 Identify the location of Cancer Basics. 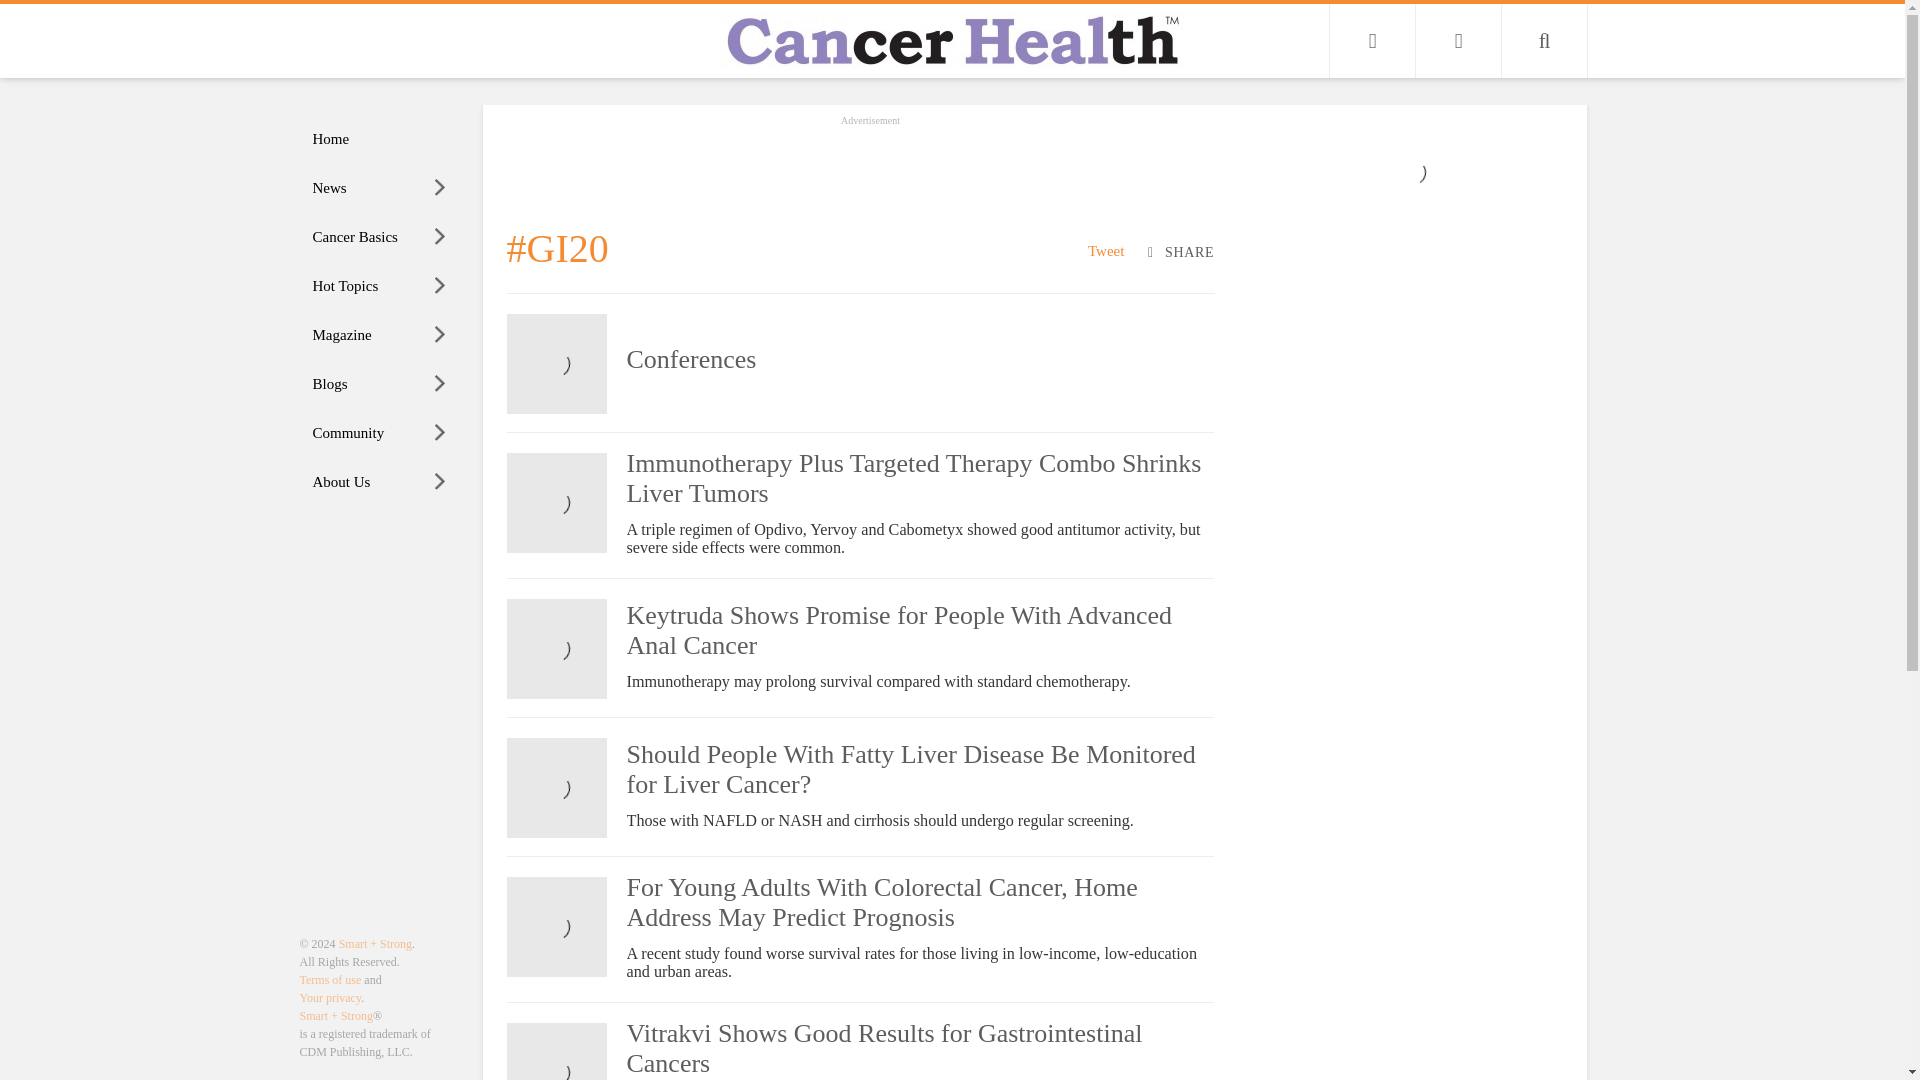
(380, 237).